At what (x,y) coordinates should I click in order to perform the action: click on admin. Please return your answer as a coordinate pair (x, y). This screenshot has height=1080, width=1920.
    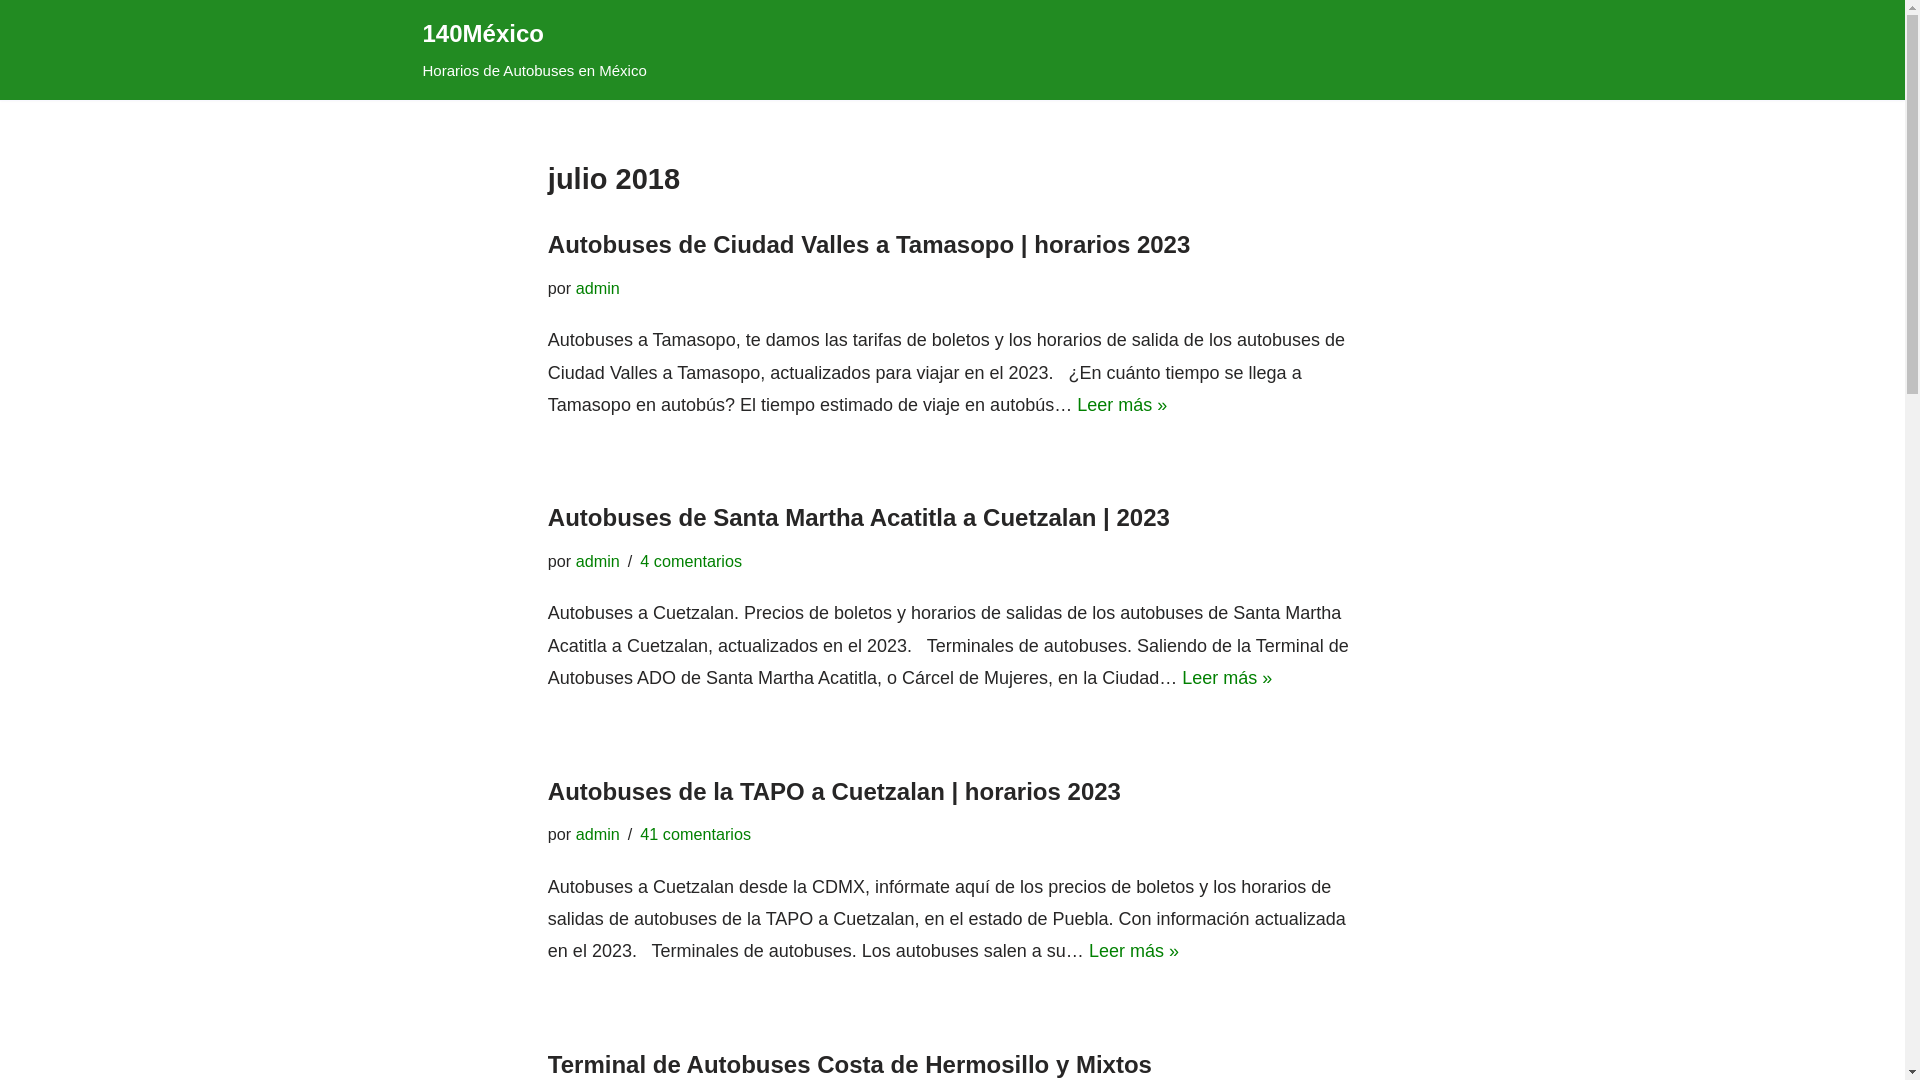
    Looking at the image, I should click on (598, 834).